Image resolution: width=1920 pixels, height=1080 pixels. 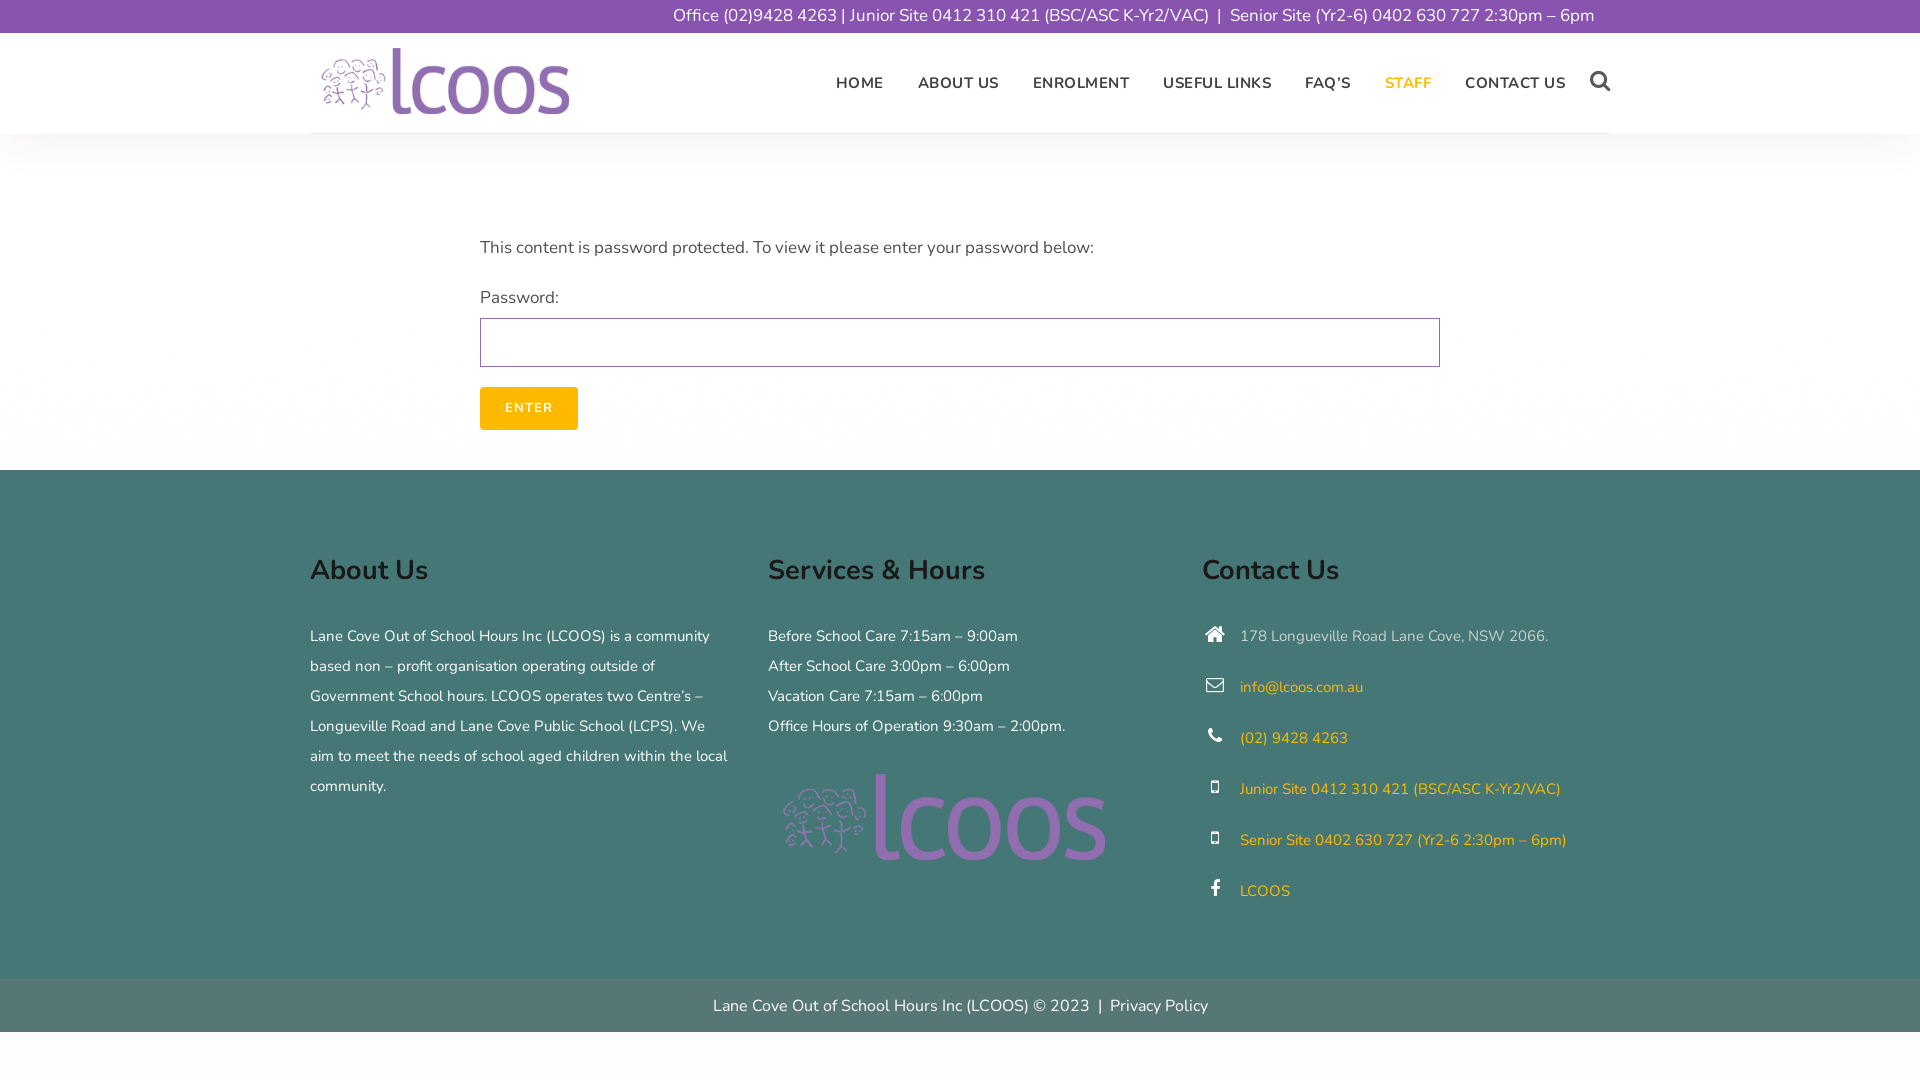 I want to click on ENROLMENT, so click(x=1082, y=83).